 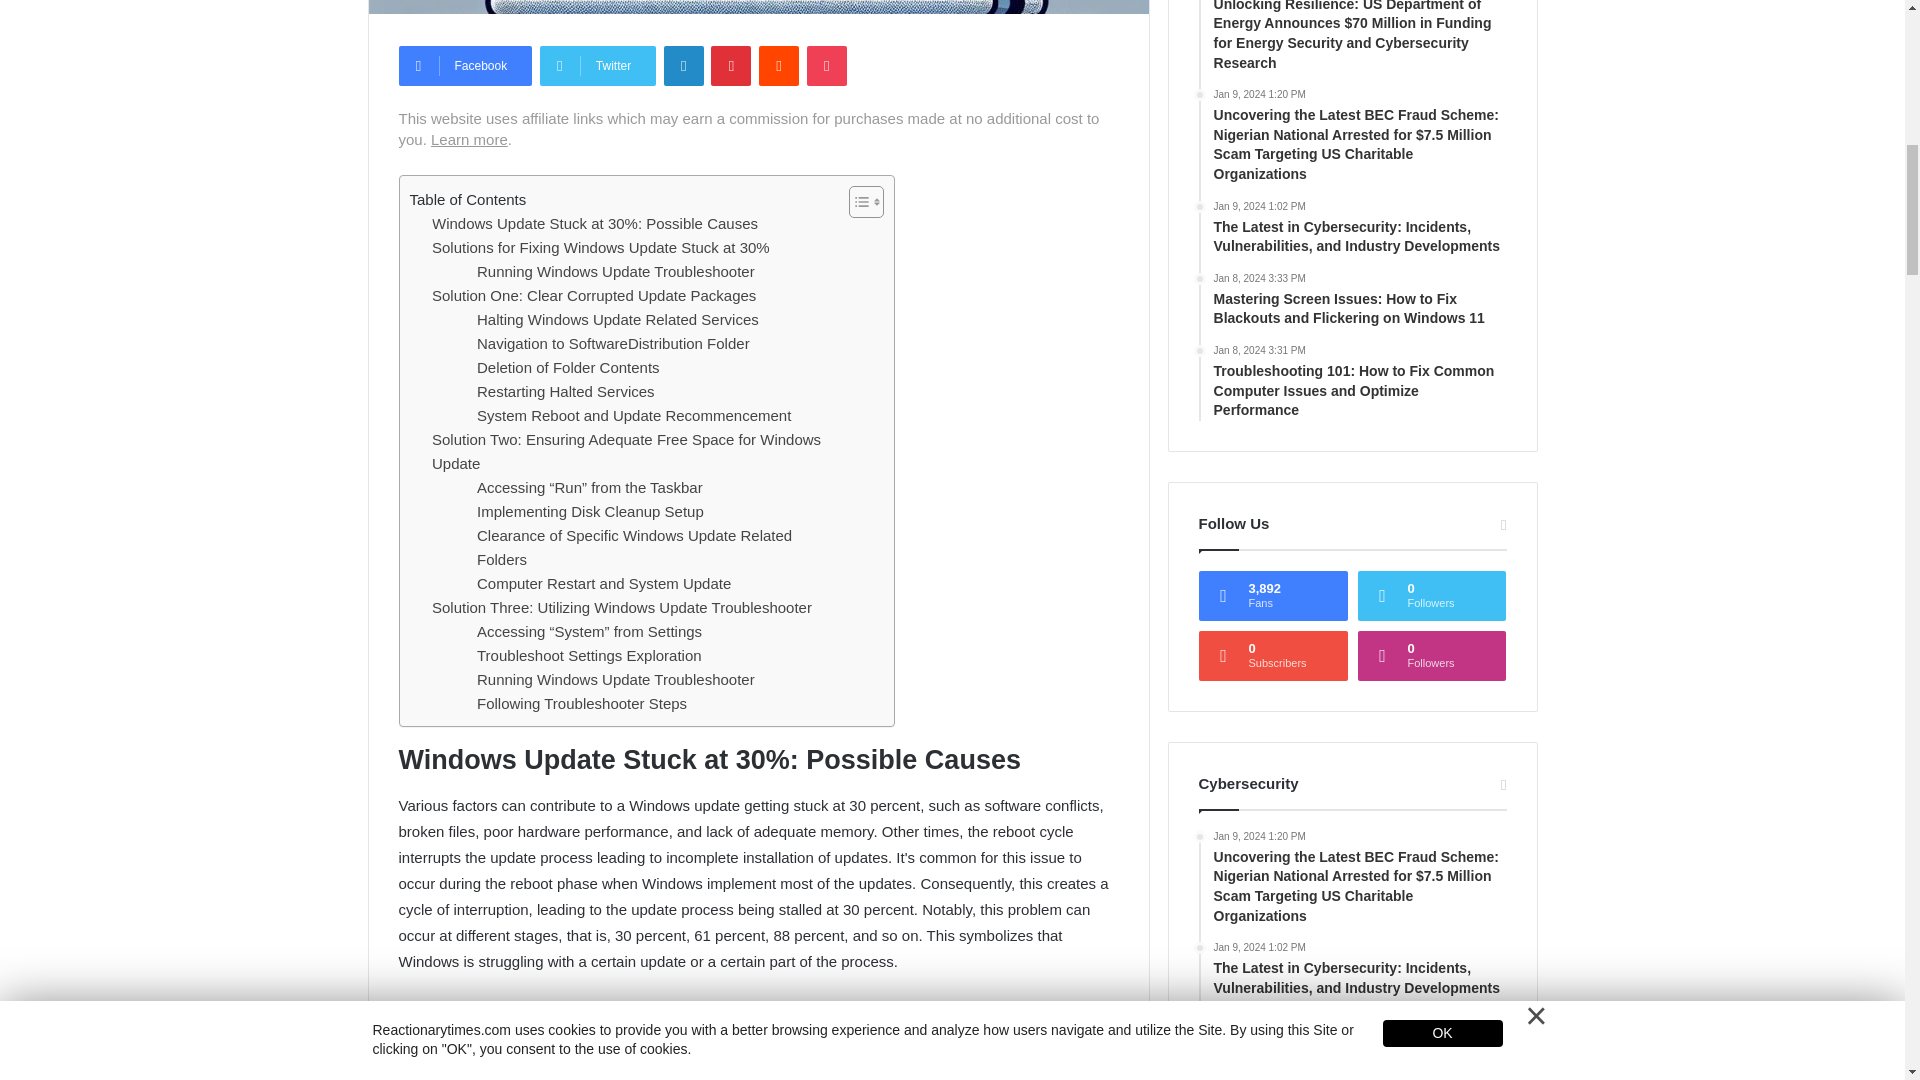 What do you see at coordinates (778, 66) in the screenshot?
I see `Reddit` at bounding box center [778, 66].